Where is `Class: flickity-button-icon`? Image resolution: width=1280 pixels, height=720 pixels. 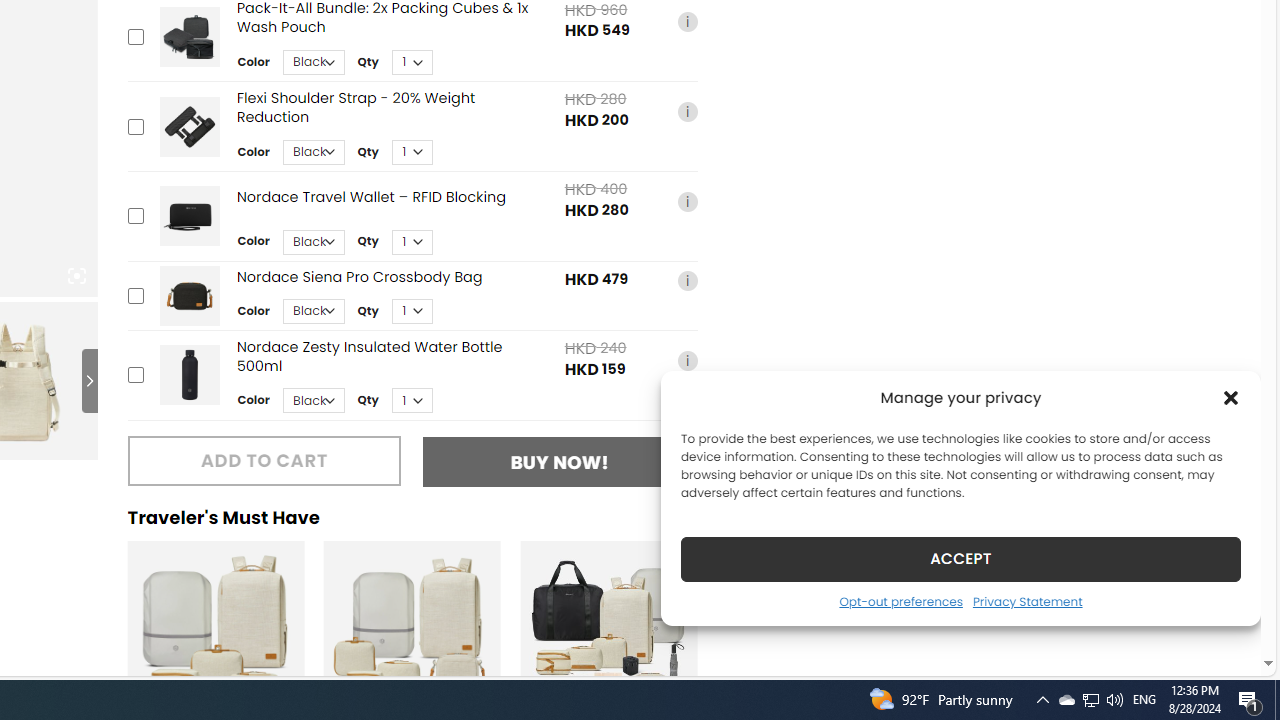
Class: flickity-button-icon is located at coordinates (718, 662).